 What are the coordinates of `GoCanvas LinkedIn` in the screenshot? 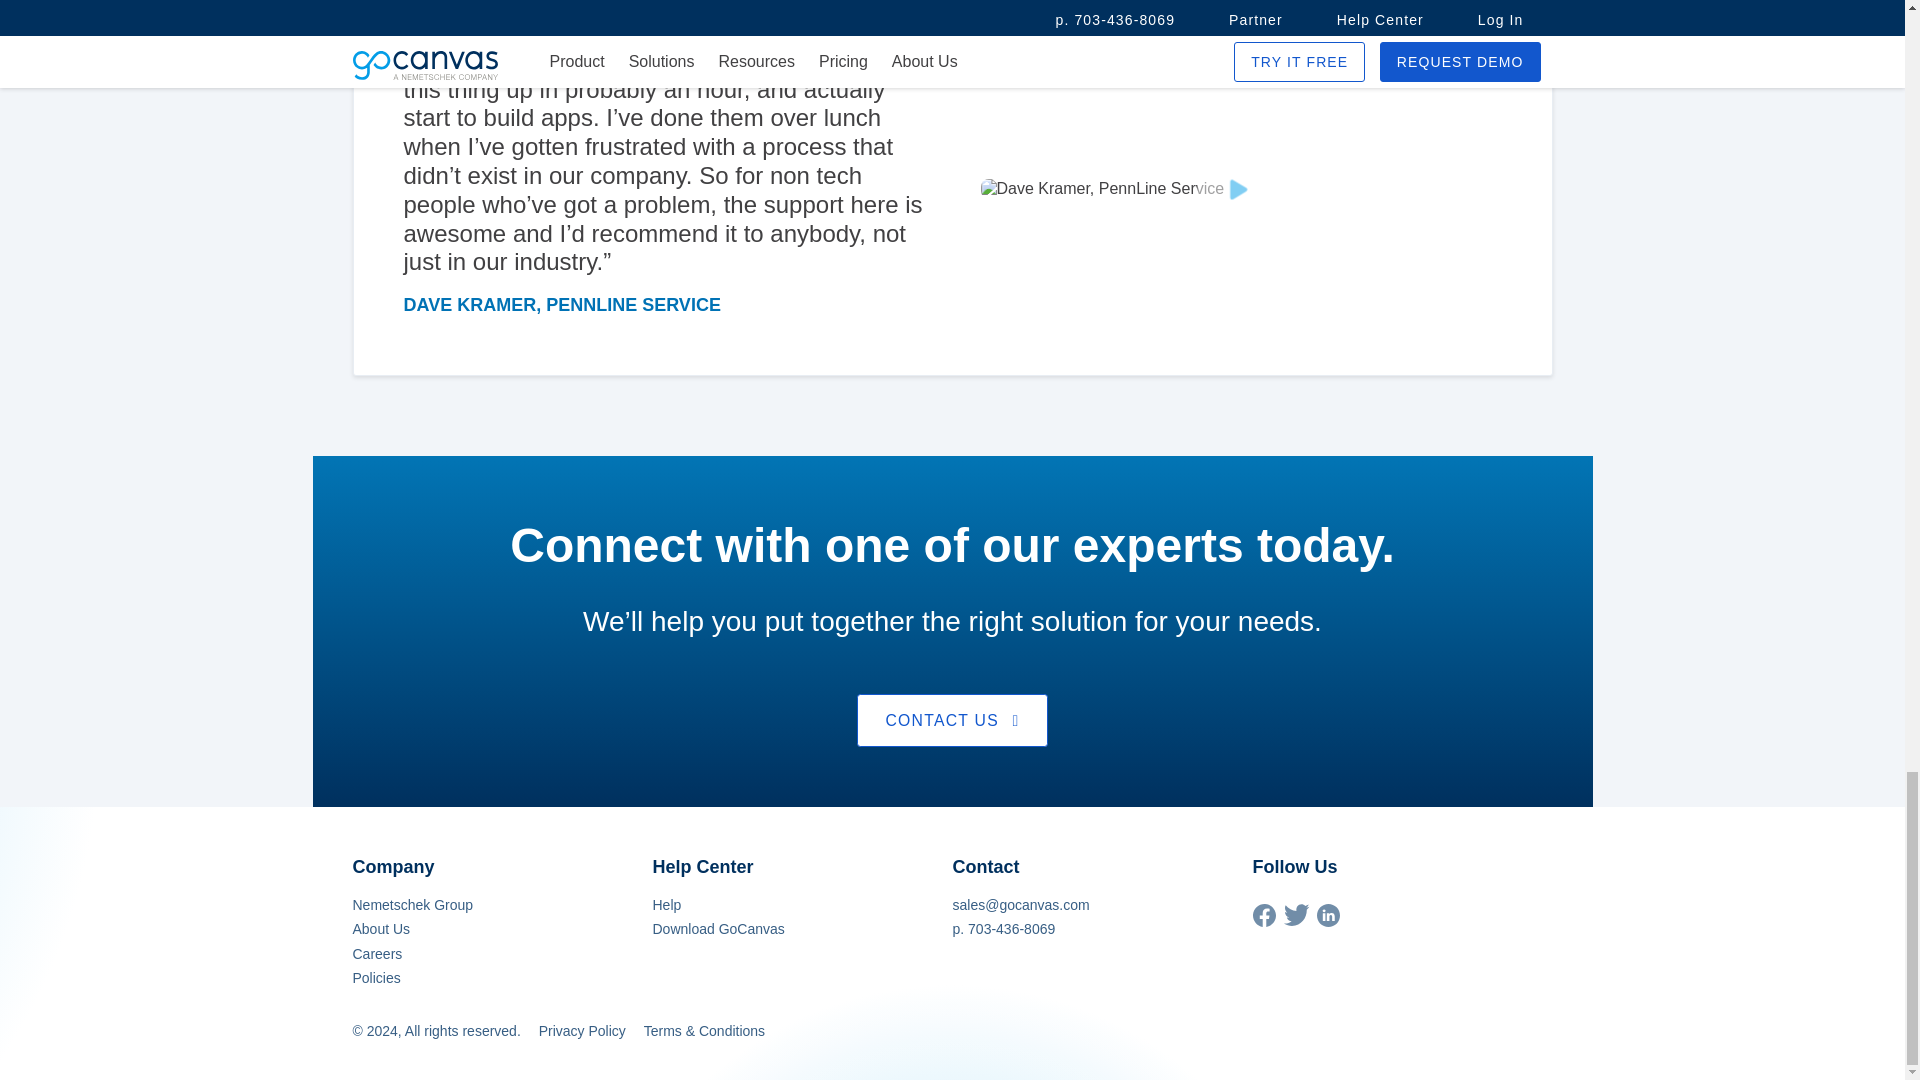 It's located at (1326, 921).